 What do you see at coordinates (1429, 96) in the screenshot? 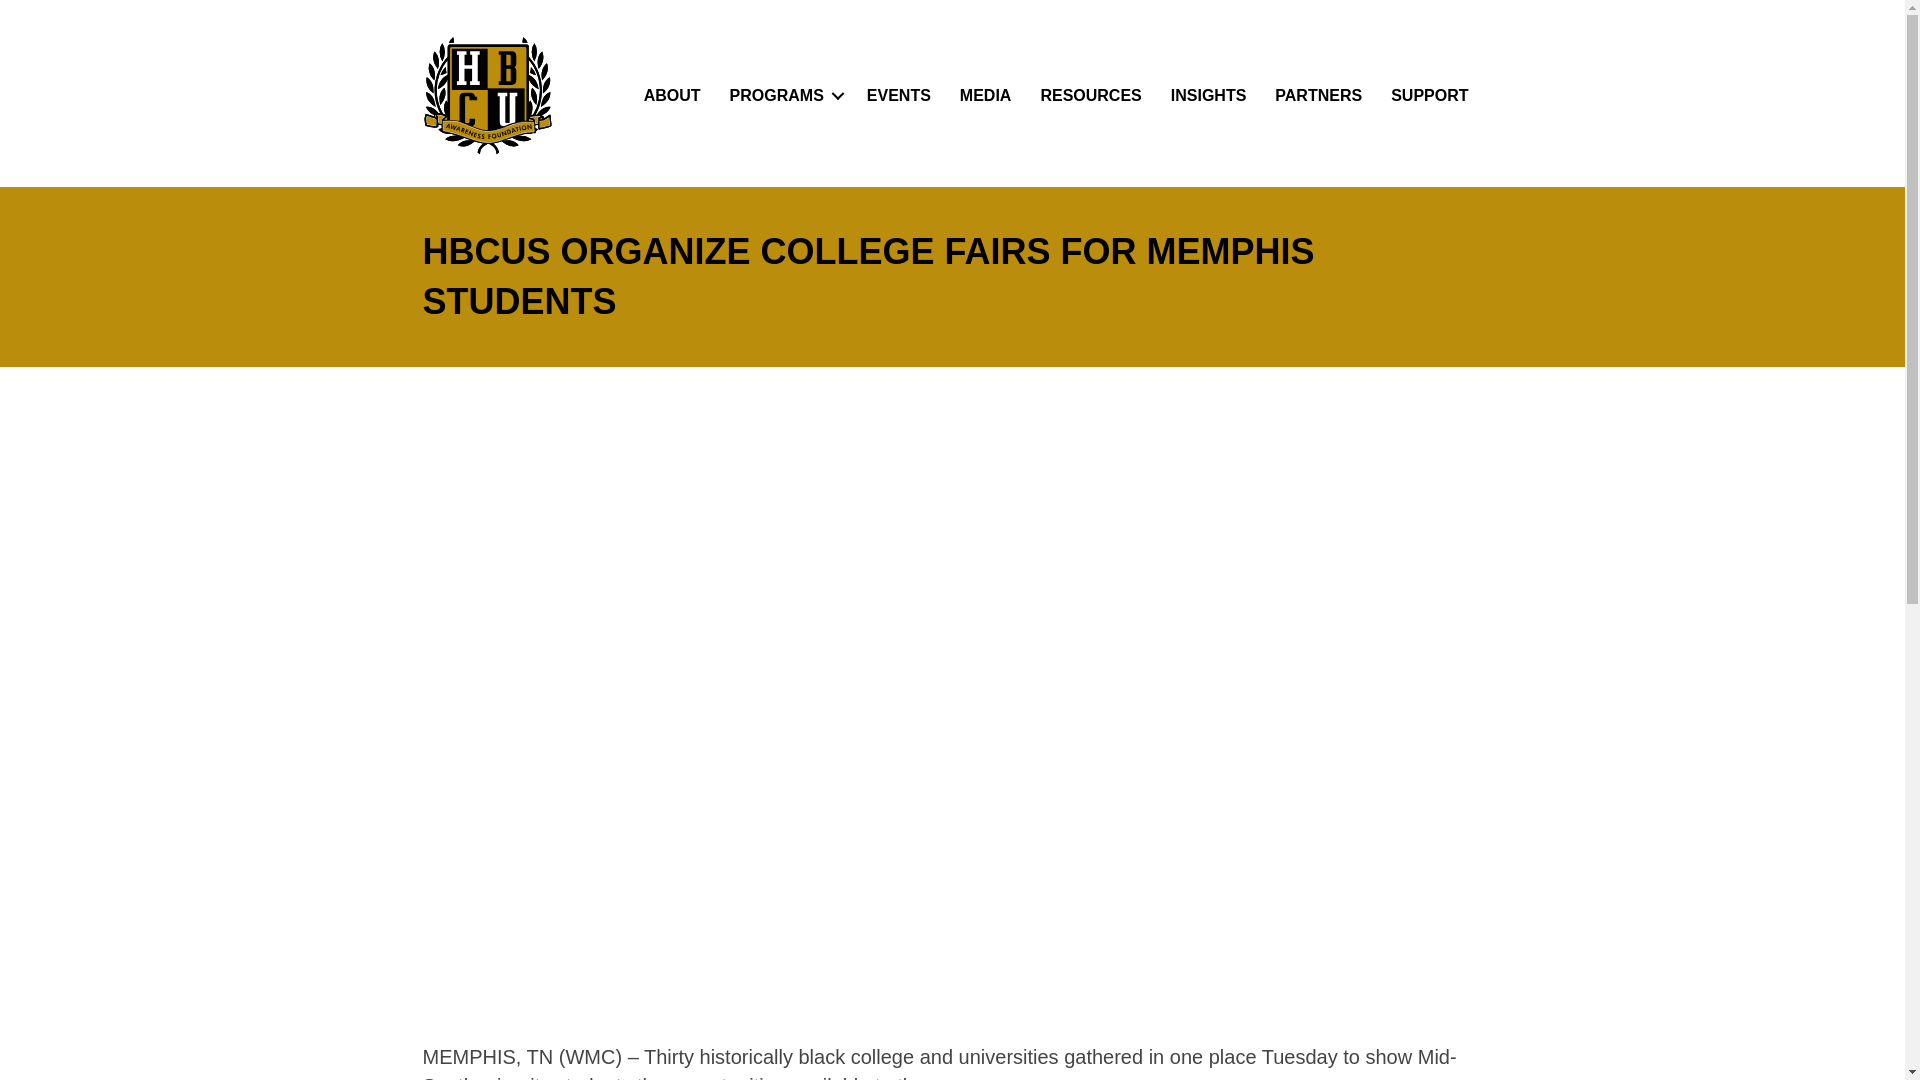
I see `SUPPORT` at bounding box center [1429, 96].